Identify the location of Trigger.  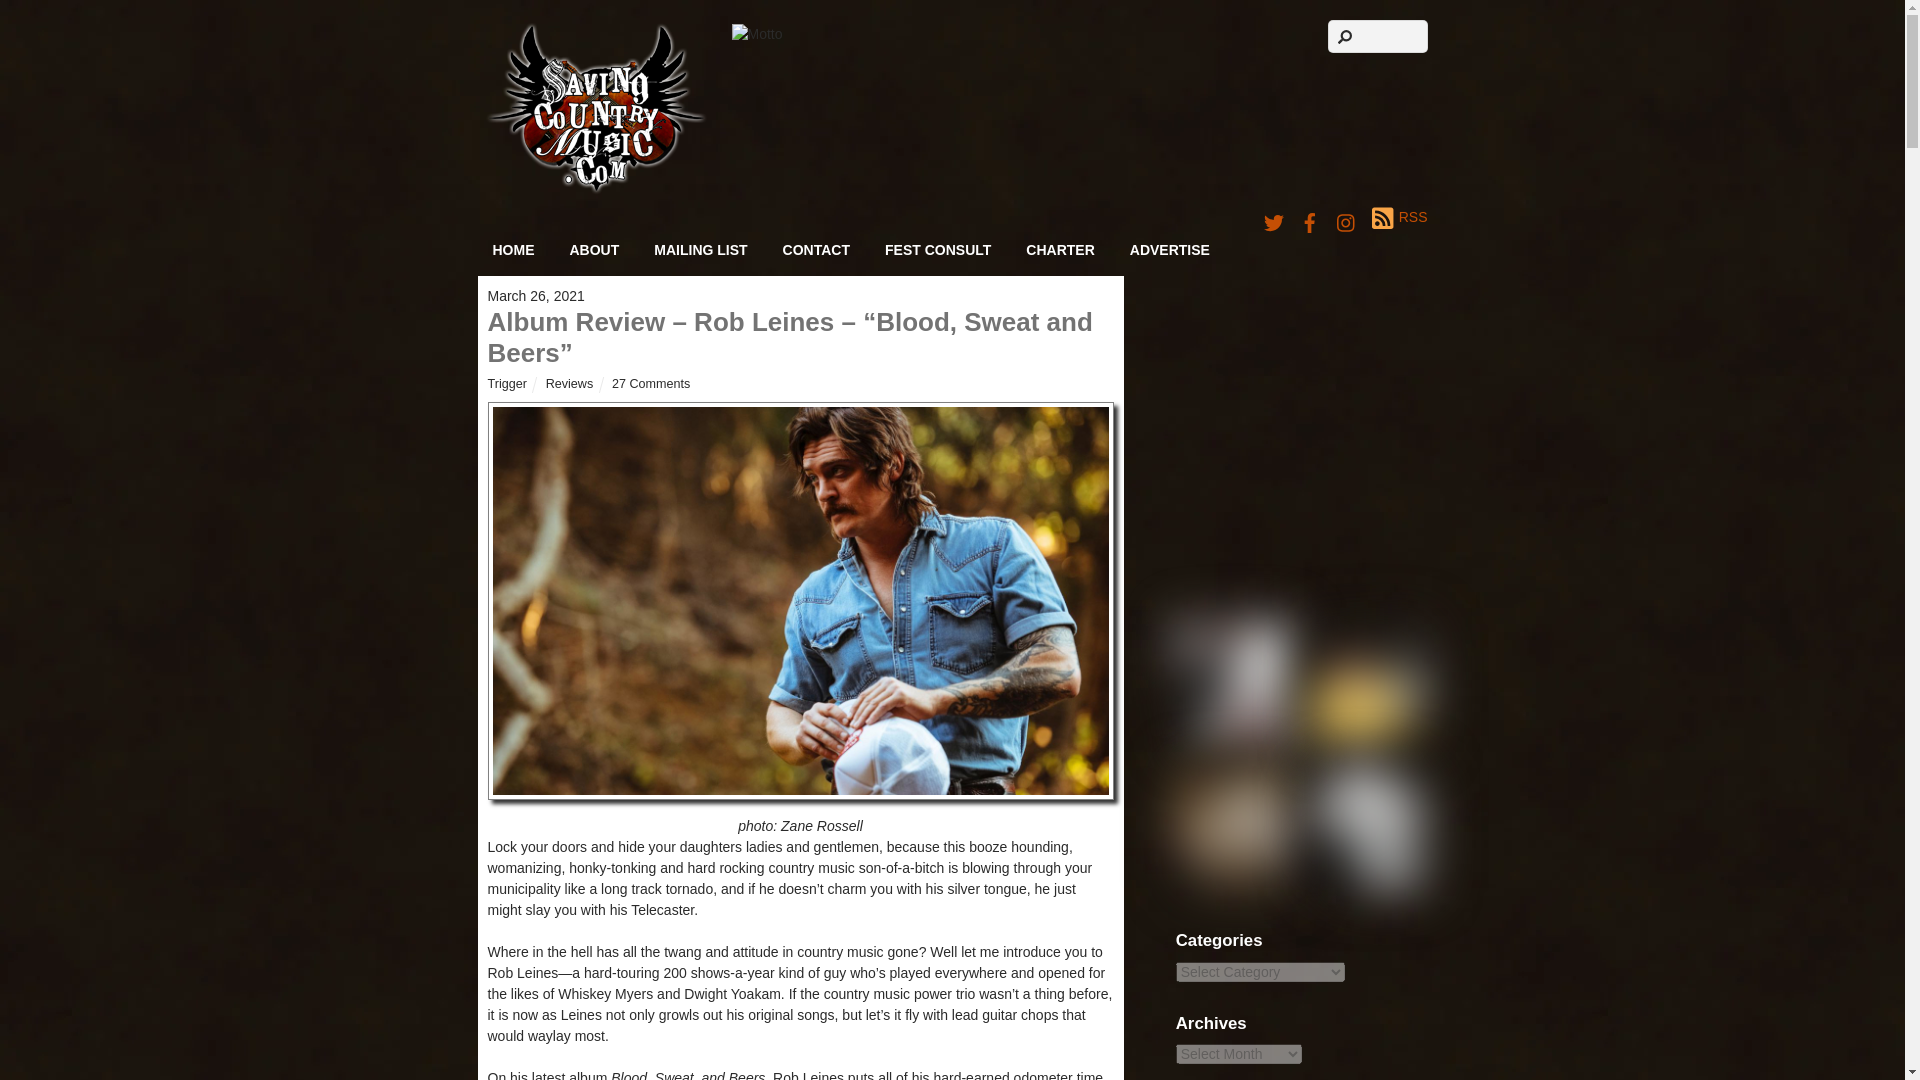
(506, 383).